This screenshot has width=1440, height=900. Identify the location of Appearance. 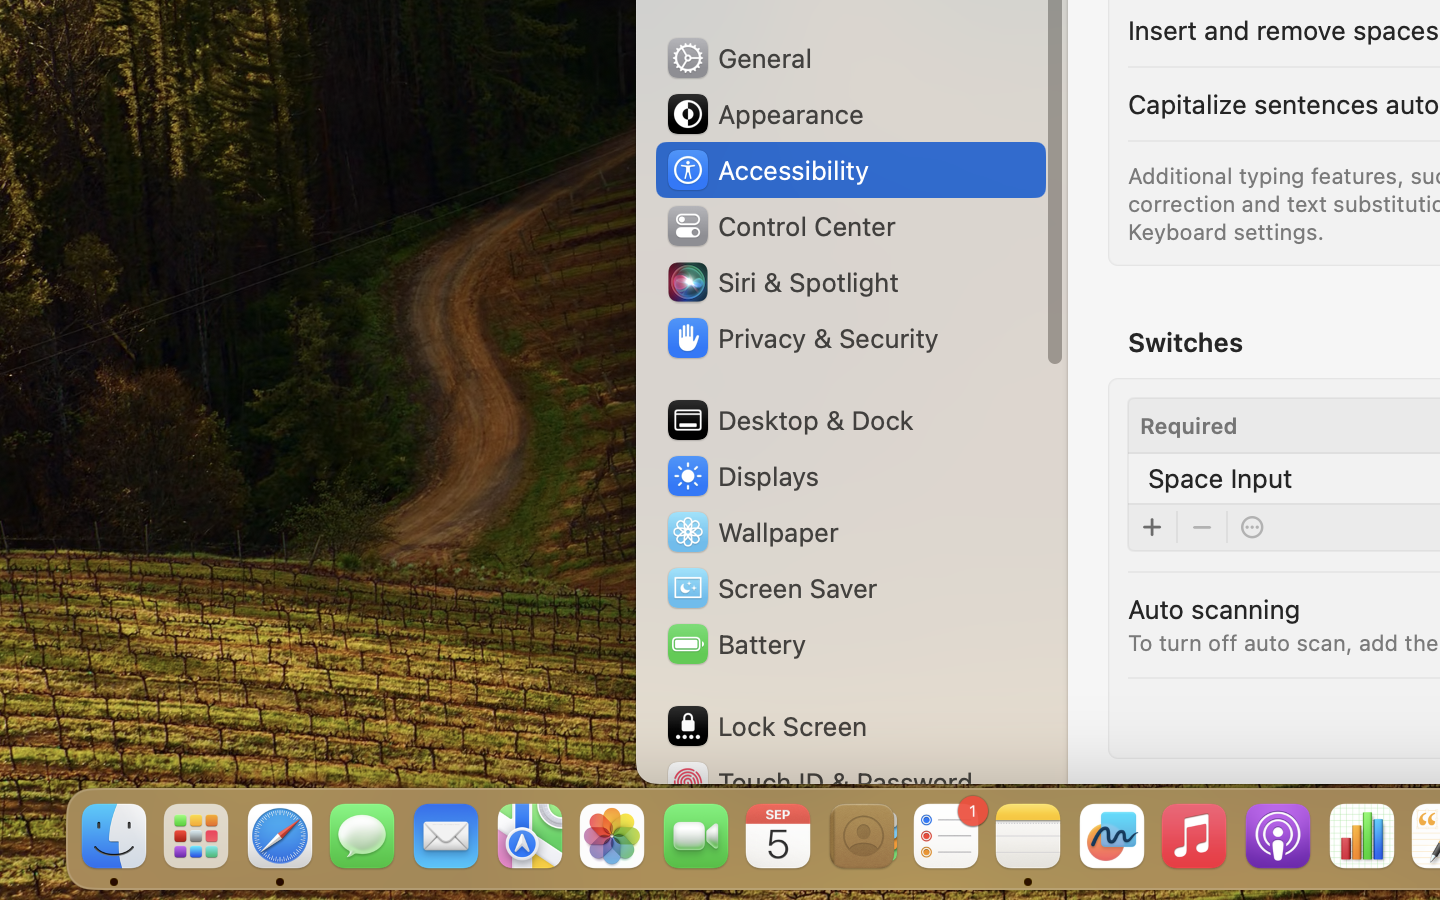
(764, 114).